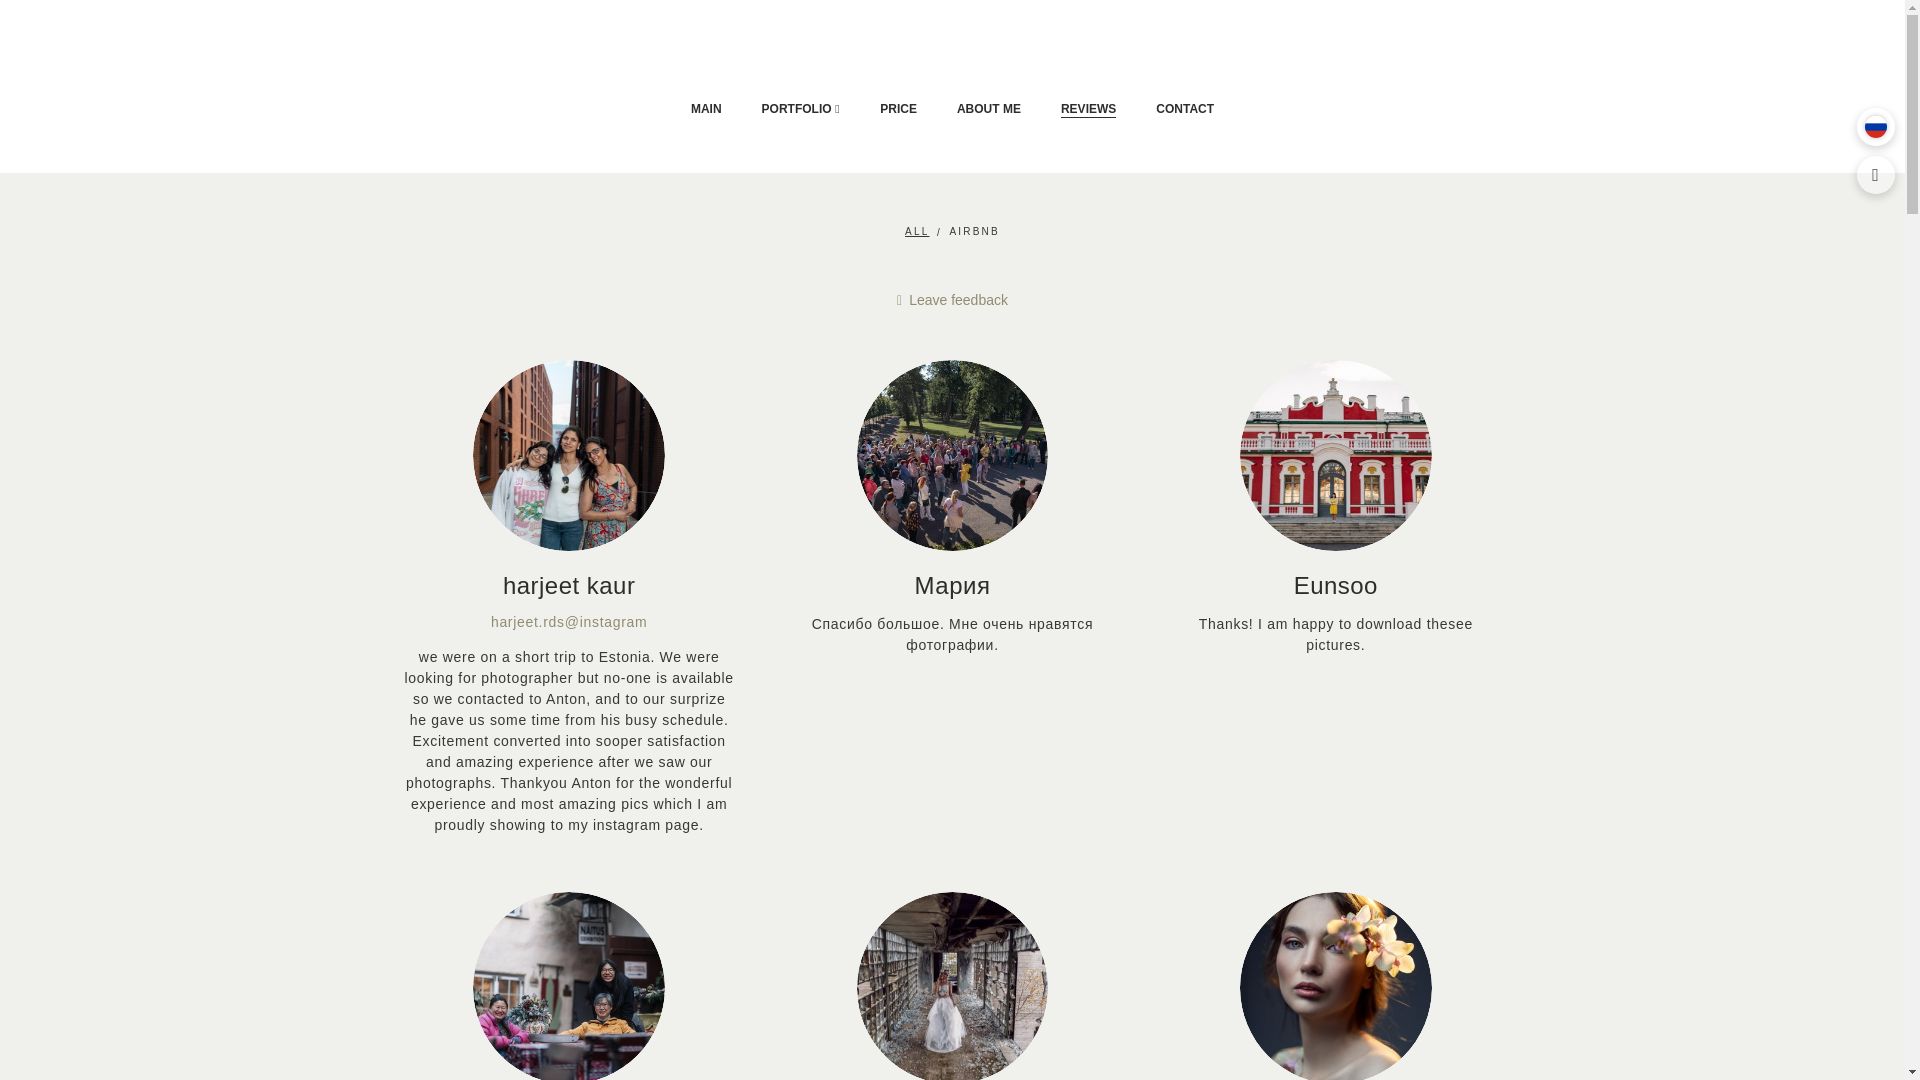  What do you see at coordinates (973, 231) in the screenshot?
I see `airbnb` at bounding box center [973, 231].